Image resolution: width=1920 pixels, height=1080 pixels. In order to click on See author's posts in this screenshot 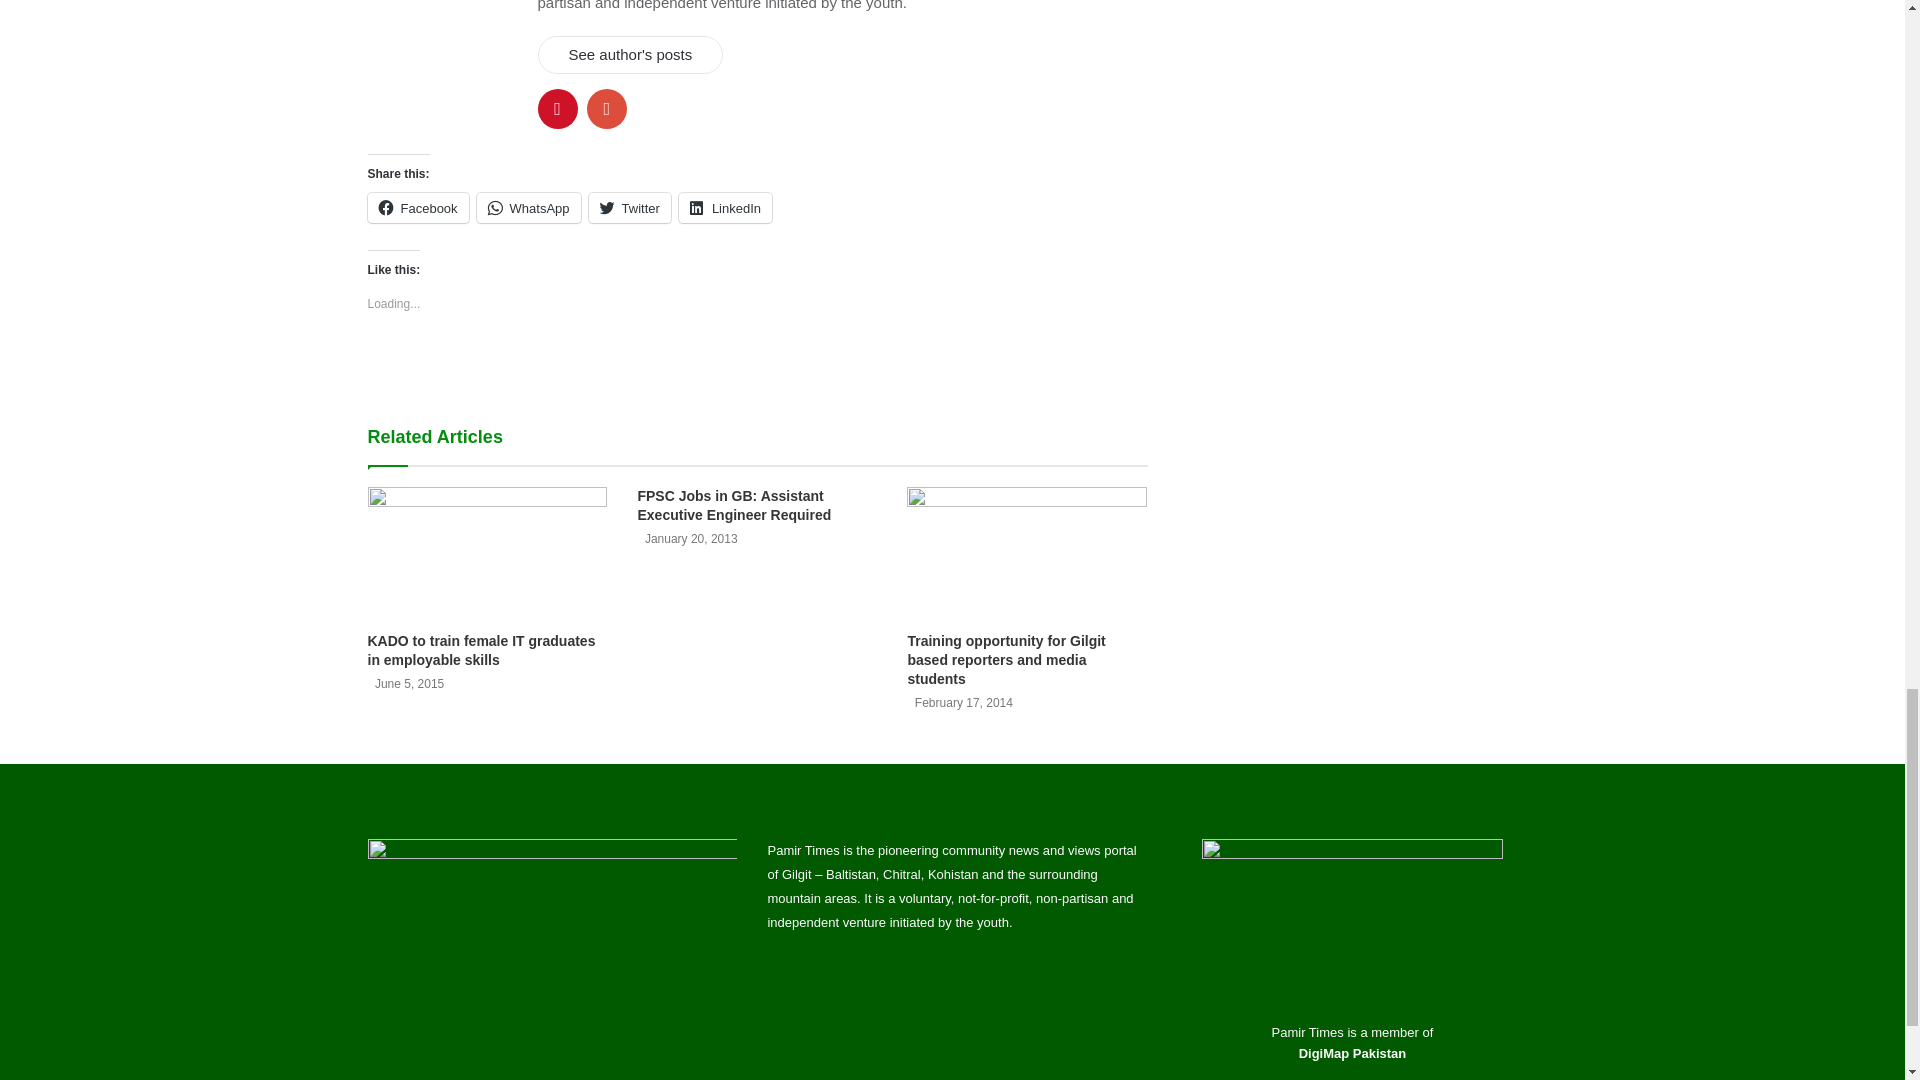, I will do `click(630, 54)`.